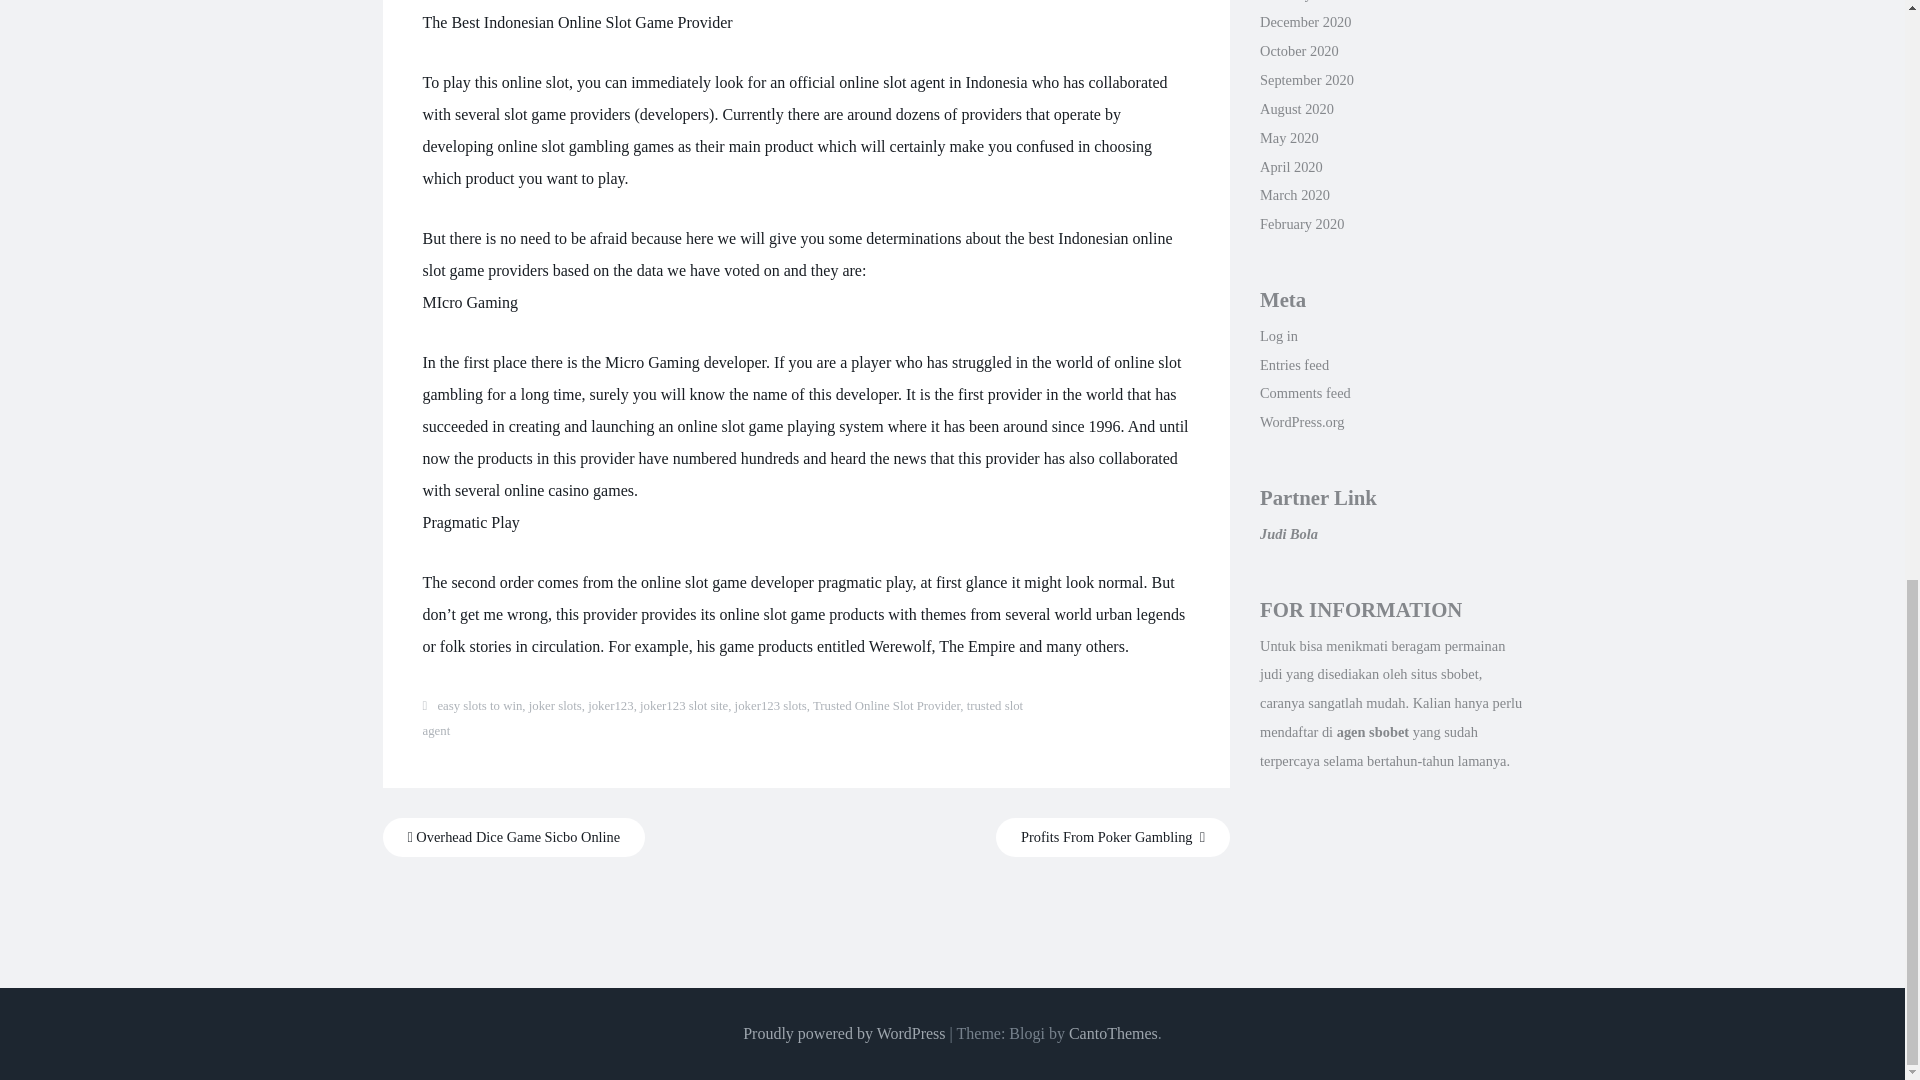 The width and height of the screenshot is (1920, 1080). I want to click on Trusted Online Slot Provider, so click(886, 705).